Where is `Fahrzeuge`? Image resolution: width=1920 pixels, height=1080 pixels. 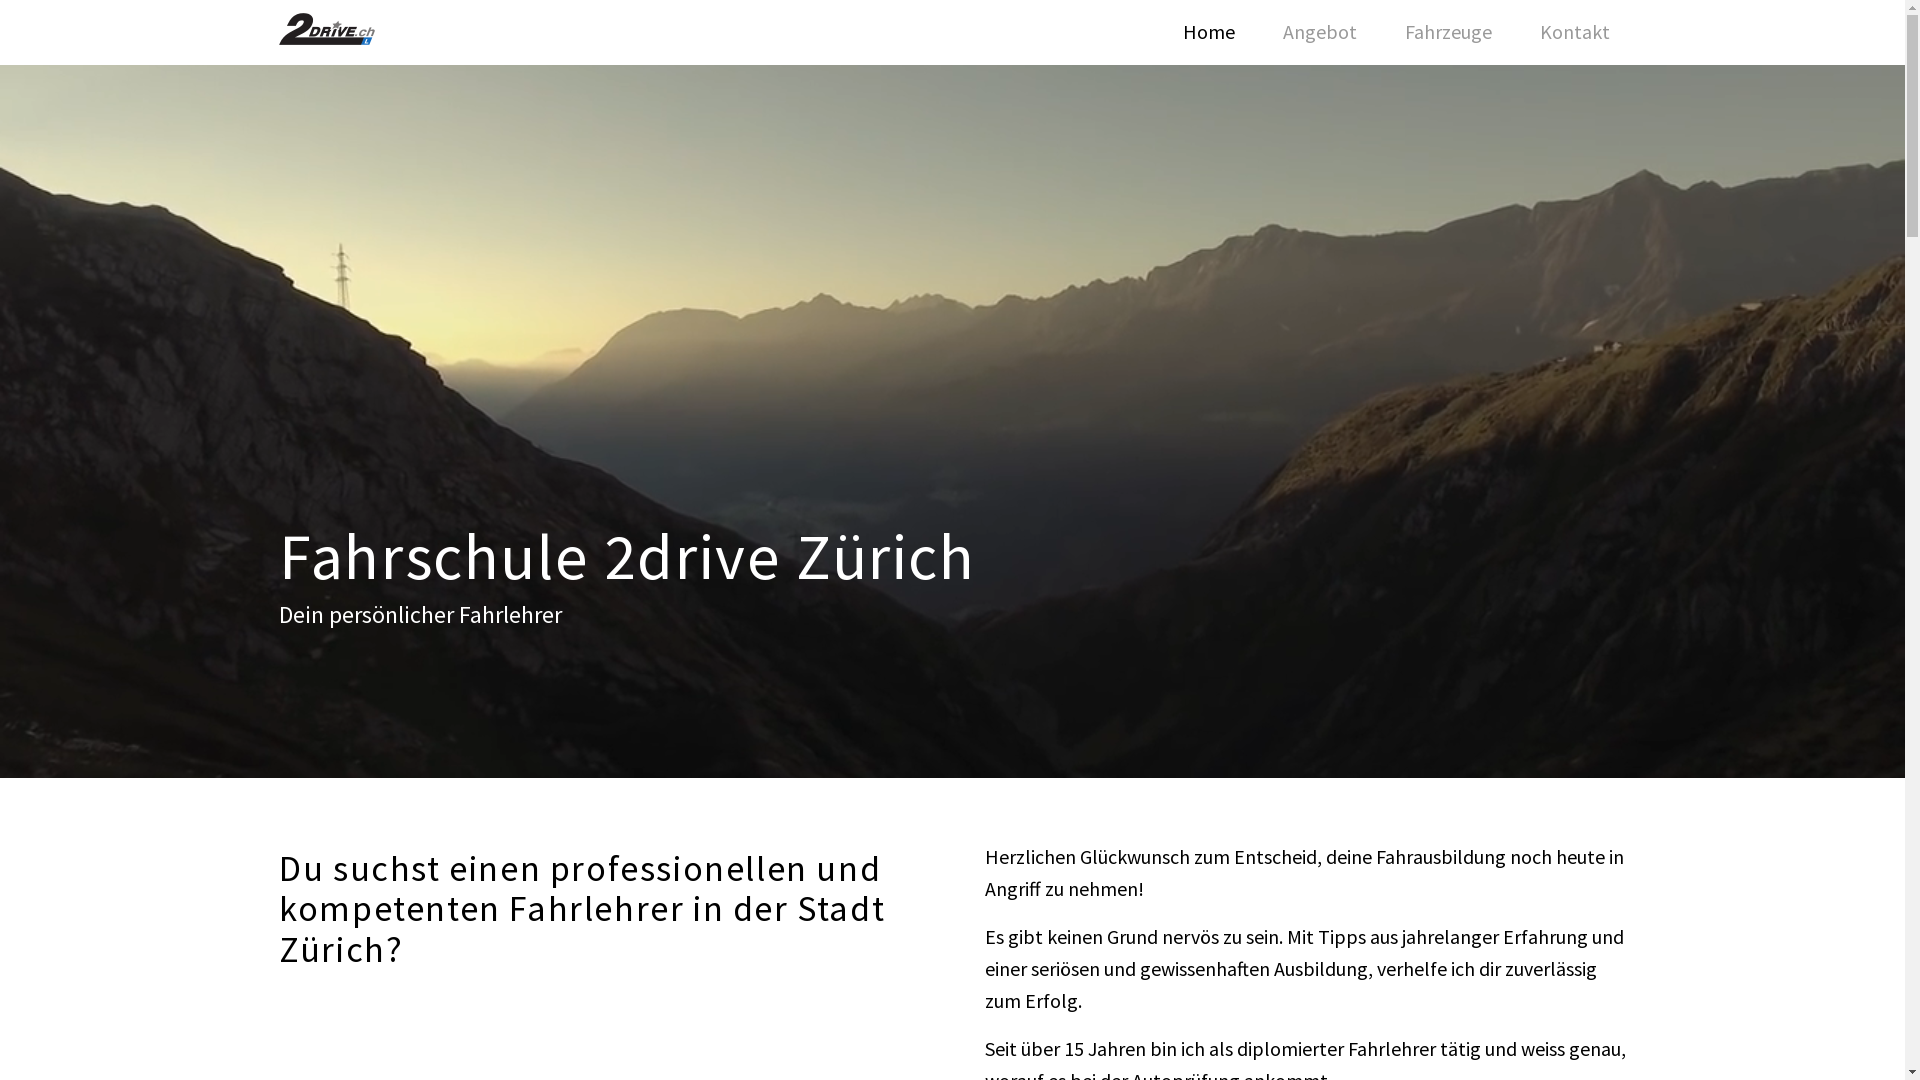
Fahrzeuge is located at coordinates (1448, 32).